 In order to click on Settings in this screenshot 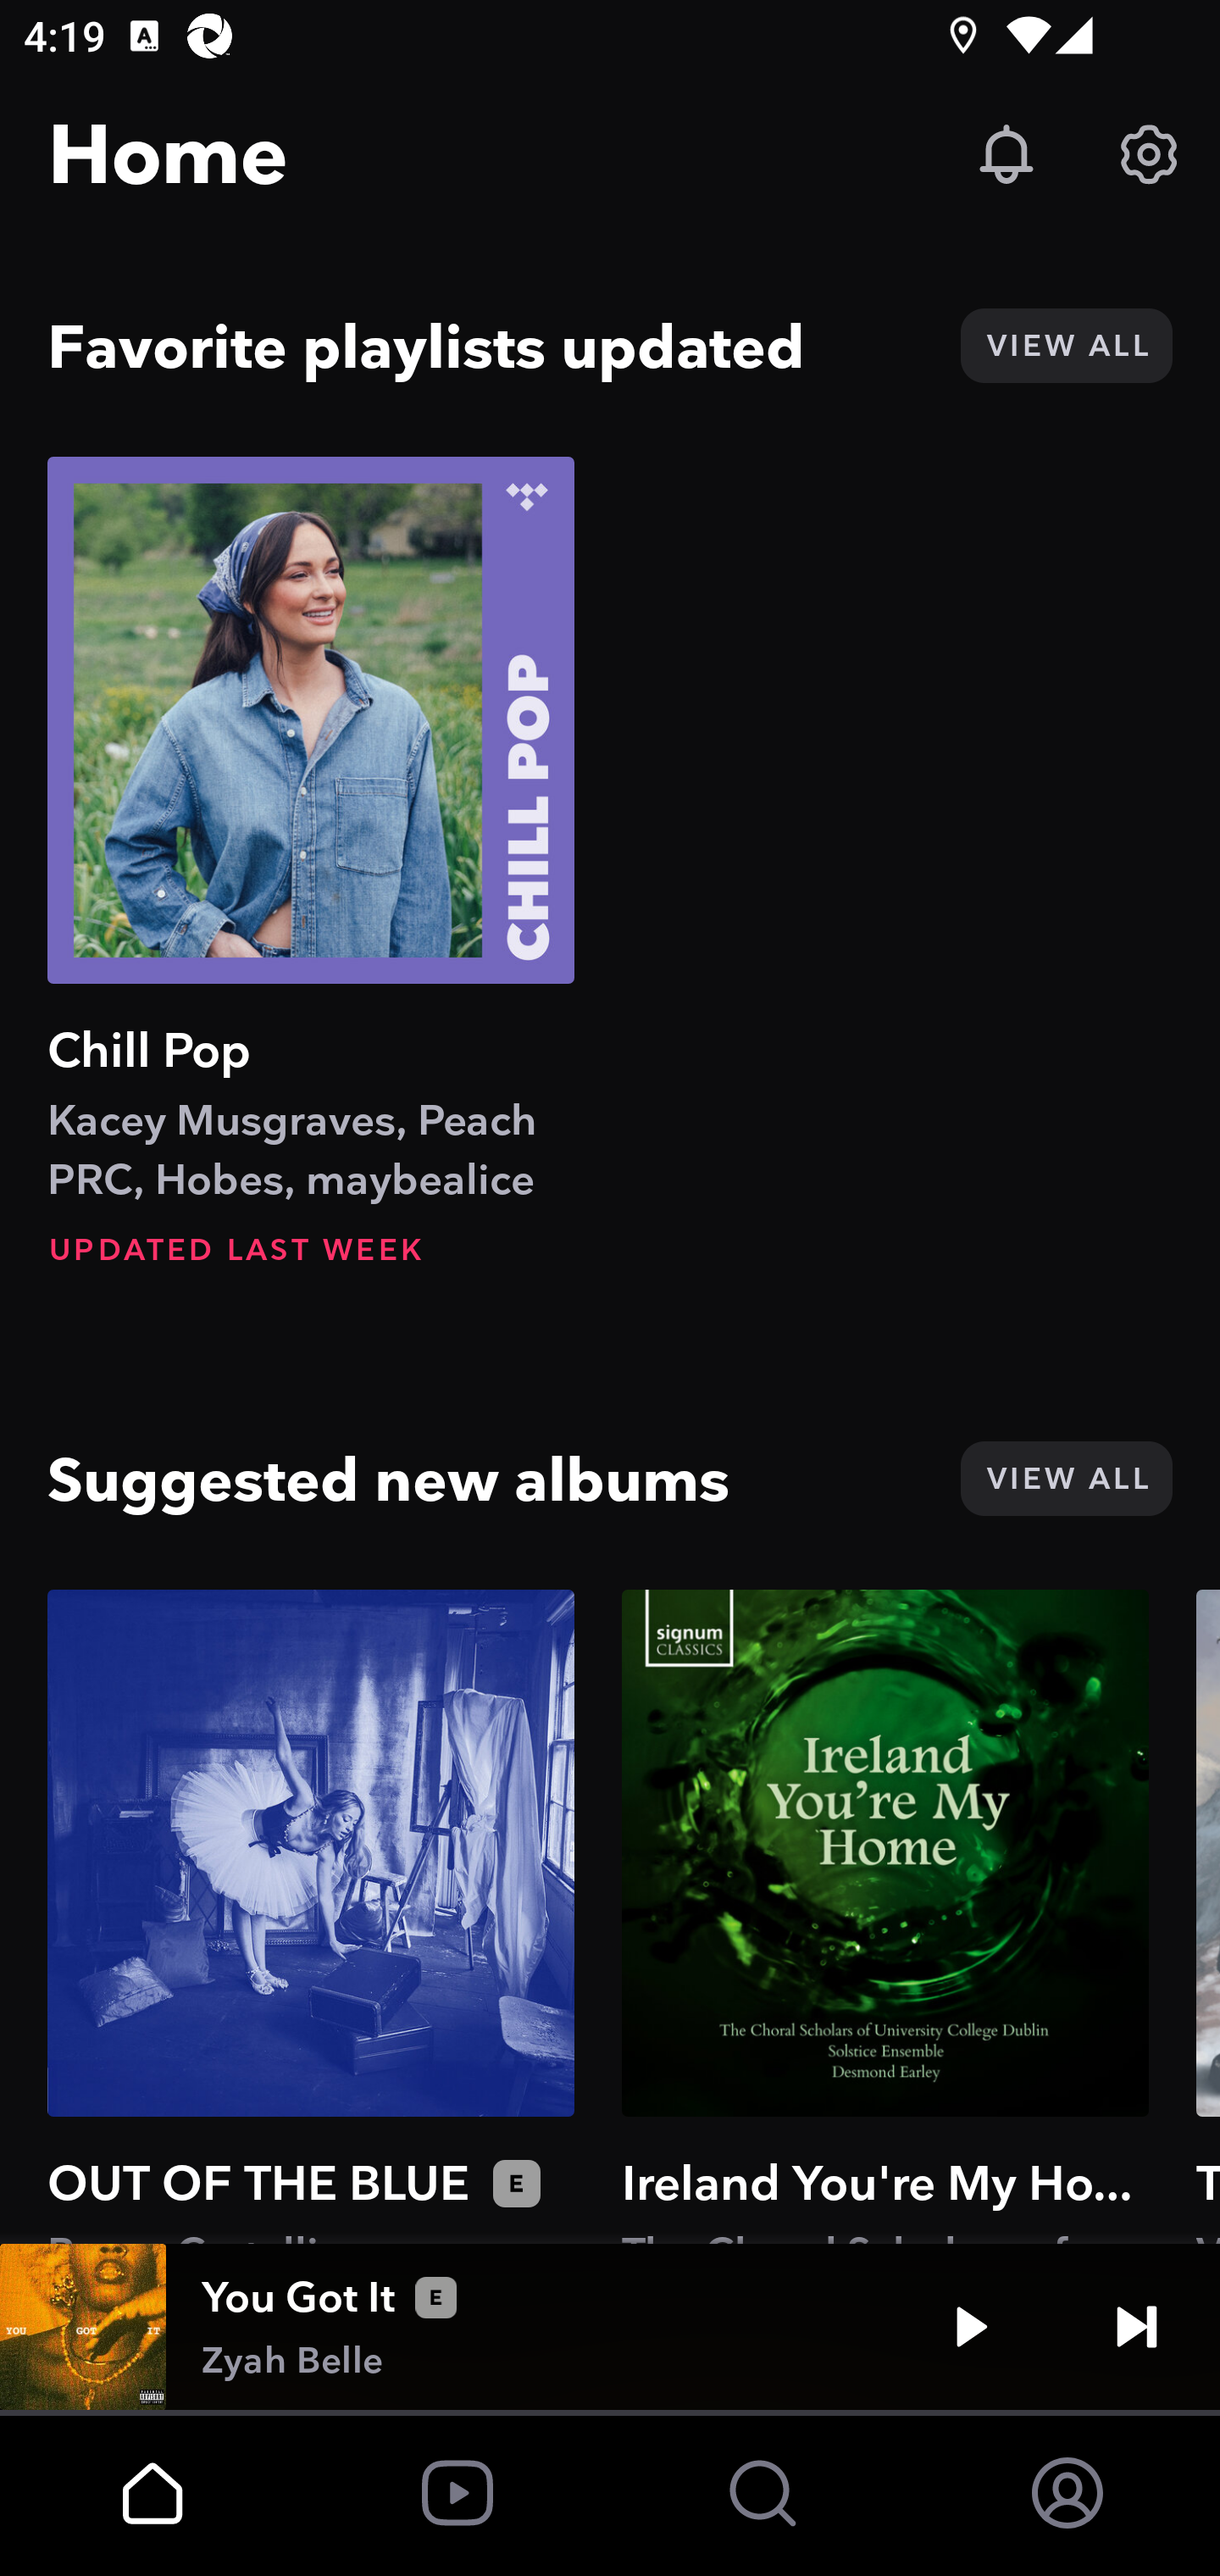, I will do `click(1149, 154)`.